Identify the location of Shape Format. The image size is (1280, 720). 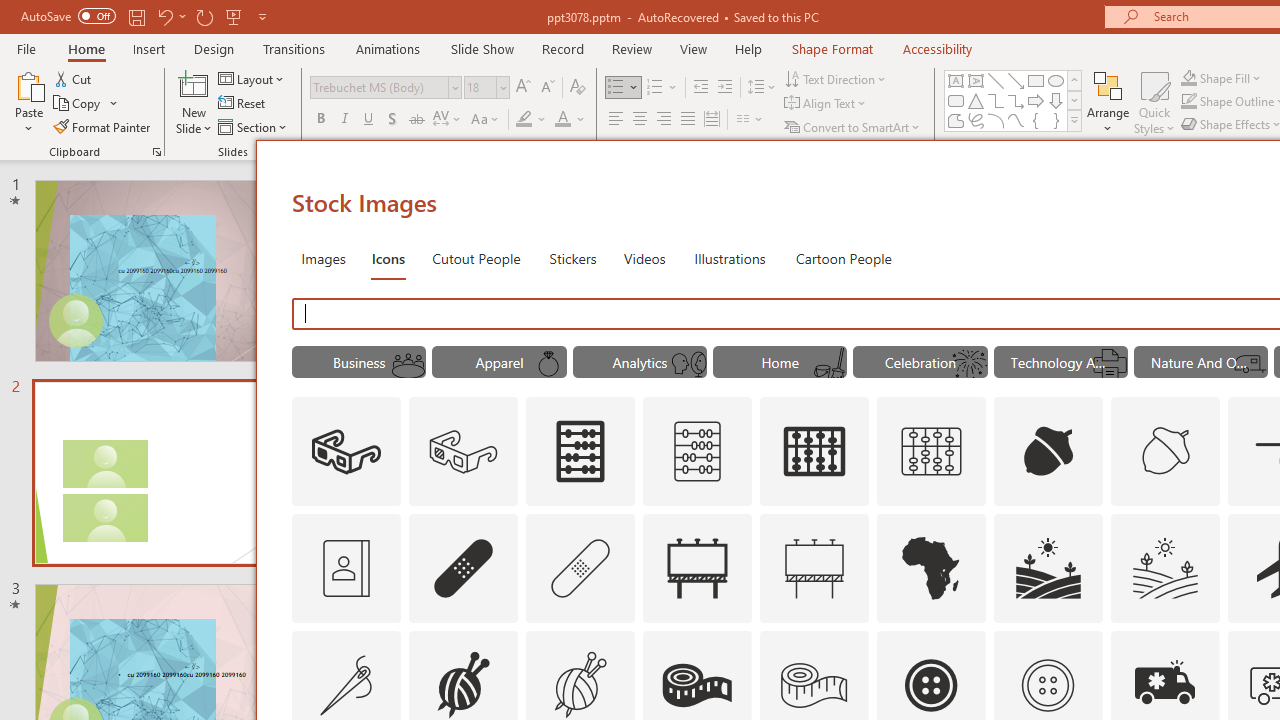
(832, 48).